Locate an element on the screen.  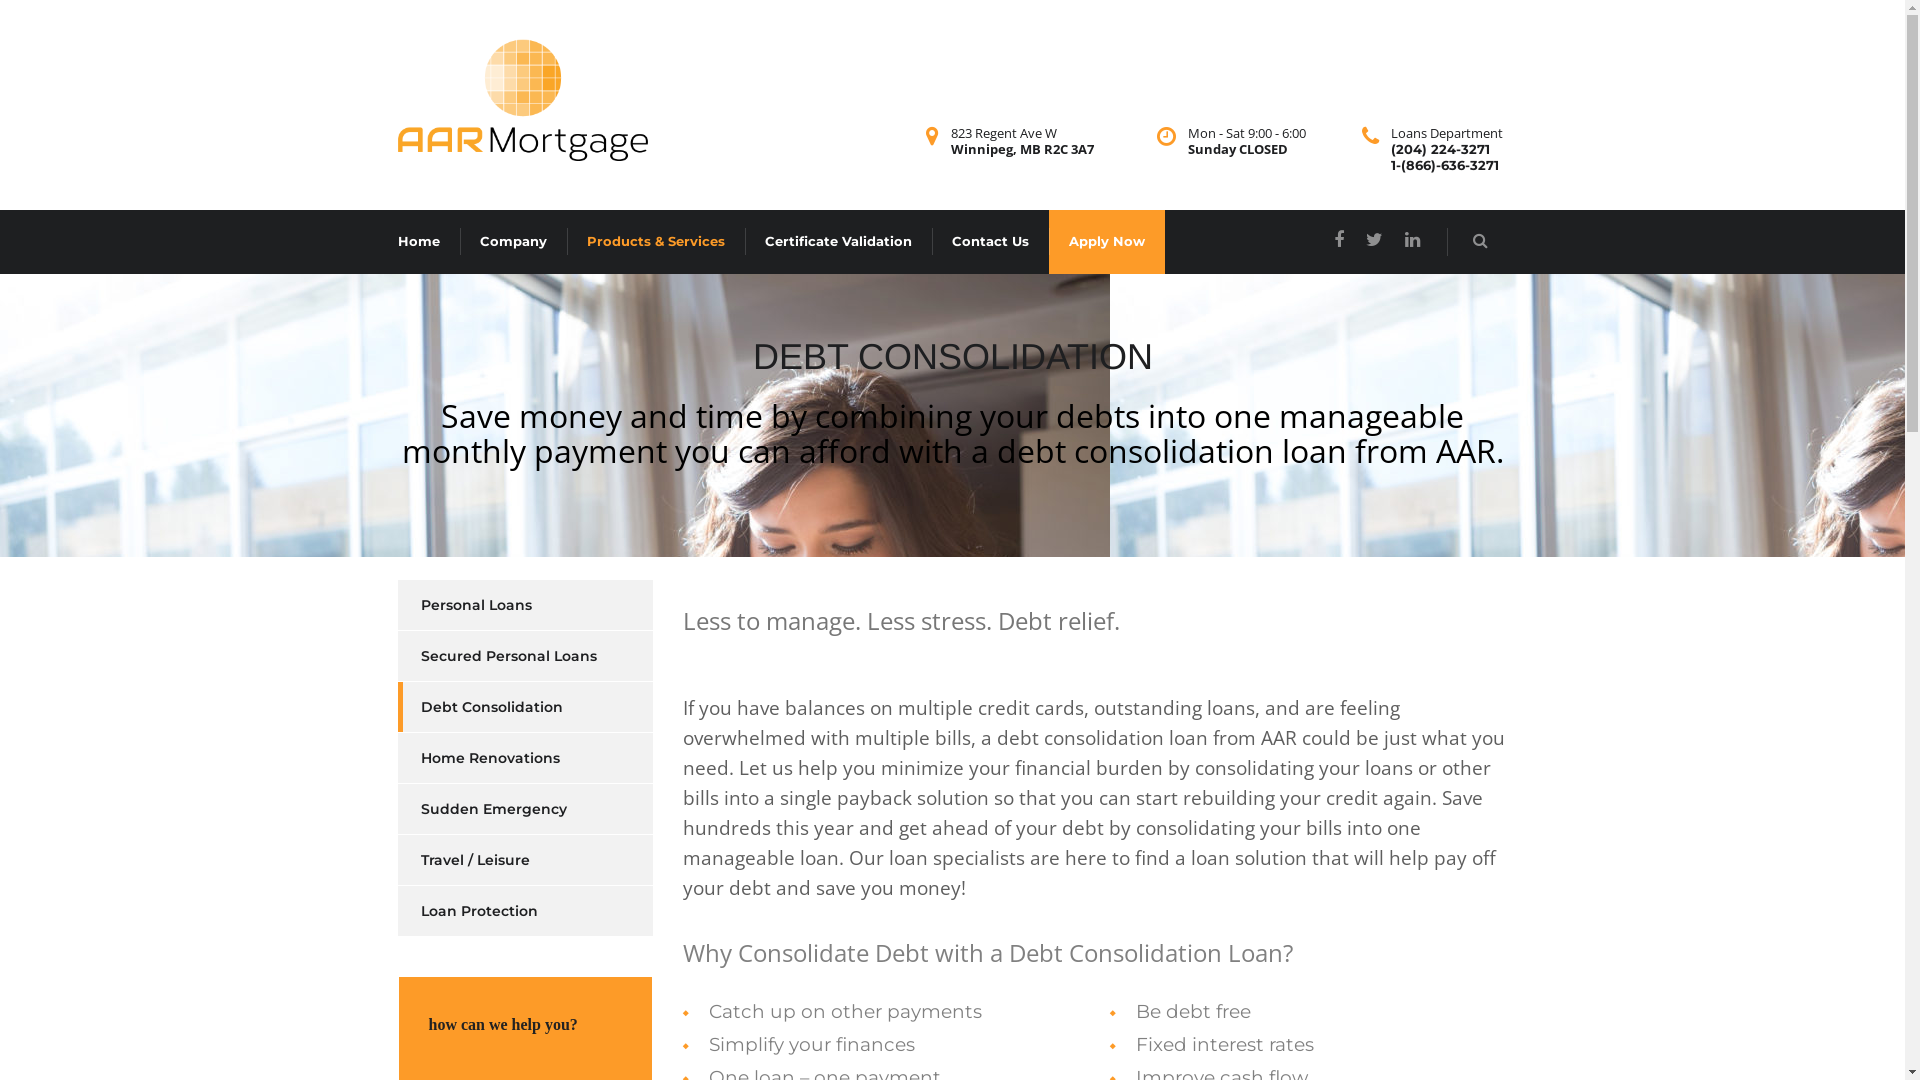
Debt Consolidation is located at coordinates (480, 707).